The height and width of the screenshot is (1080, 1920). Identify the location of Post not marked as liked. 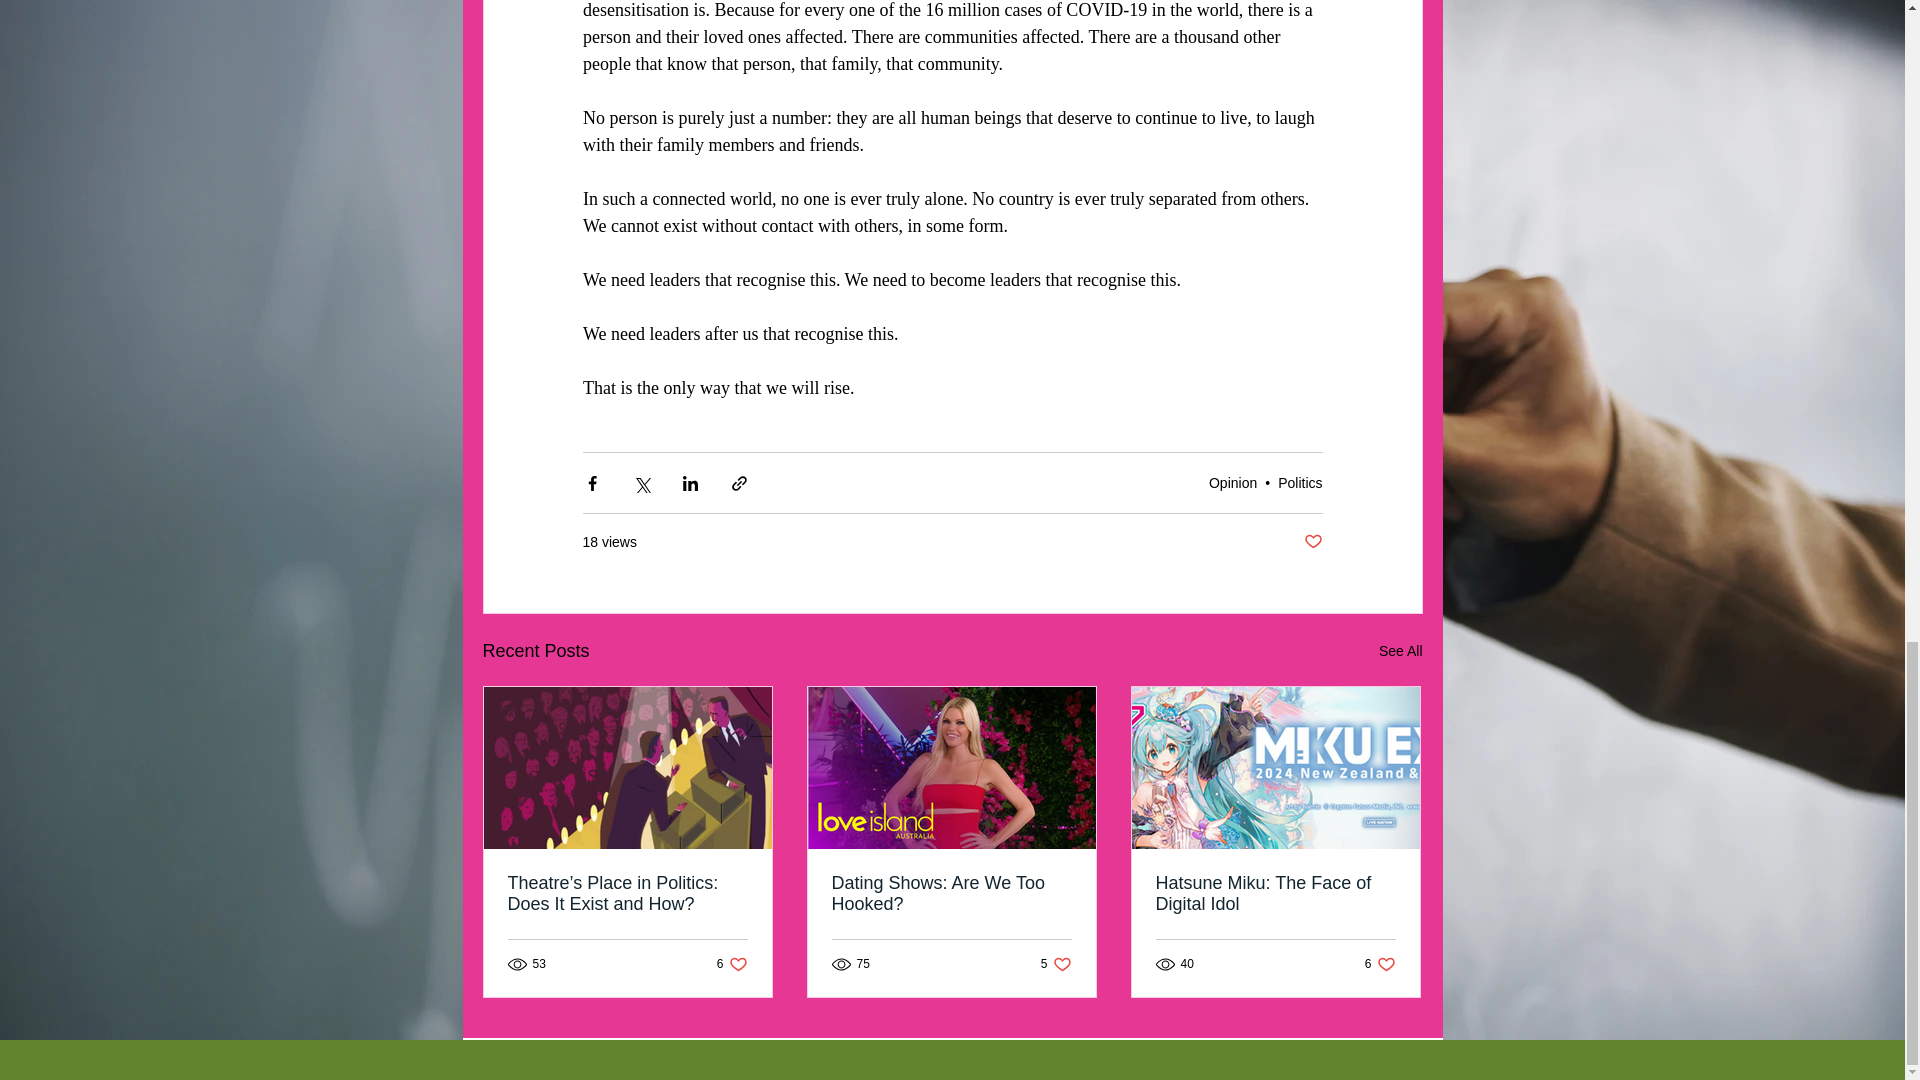
(1380, 963).